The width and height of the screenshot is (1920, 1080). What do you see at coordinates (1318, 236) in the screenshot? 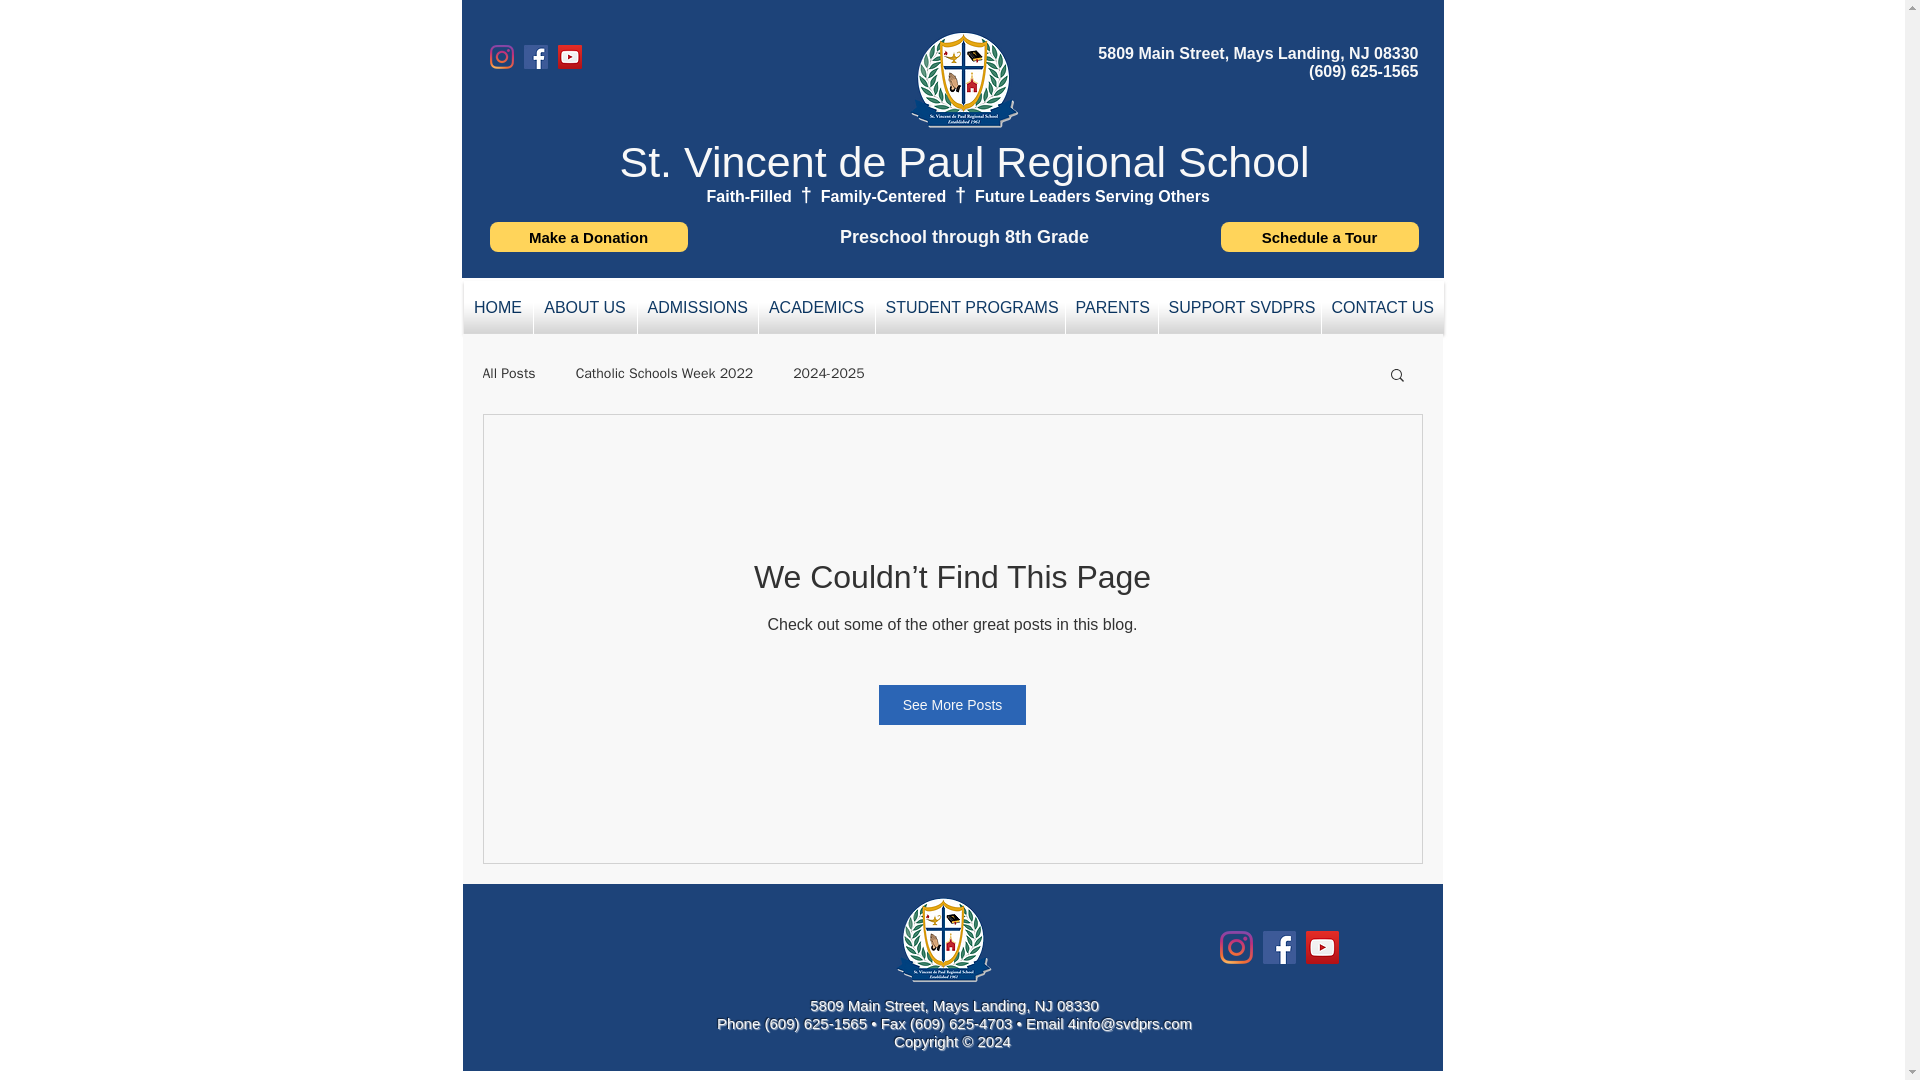
I see `Schedule a Tour` at bounding box center [1318, 236].